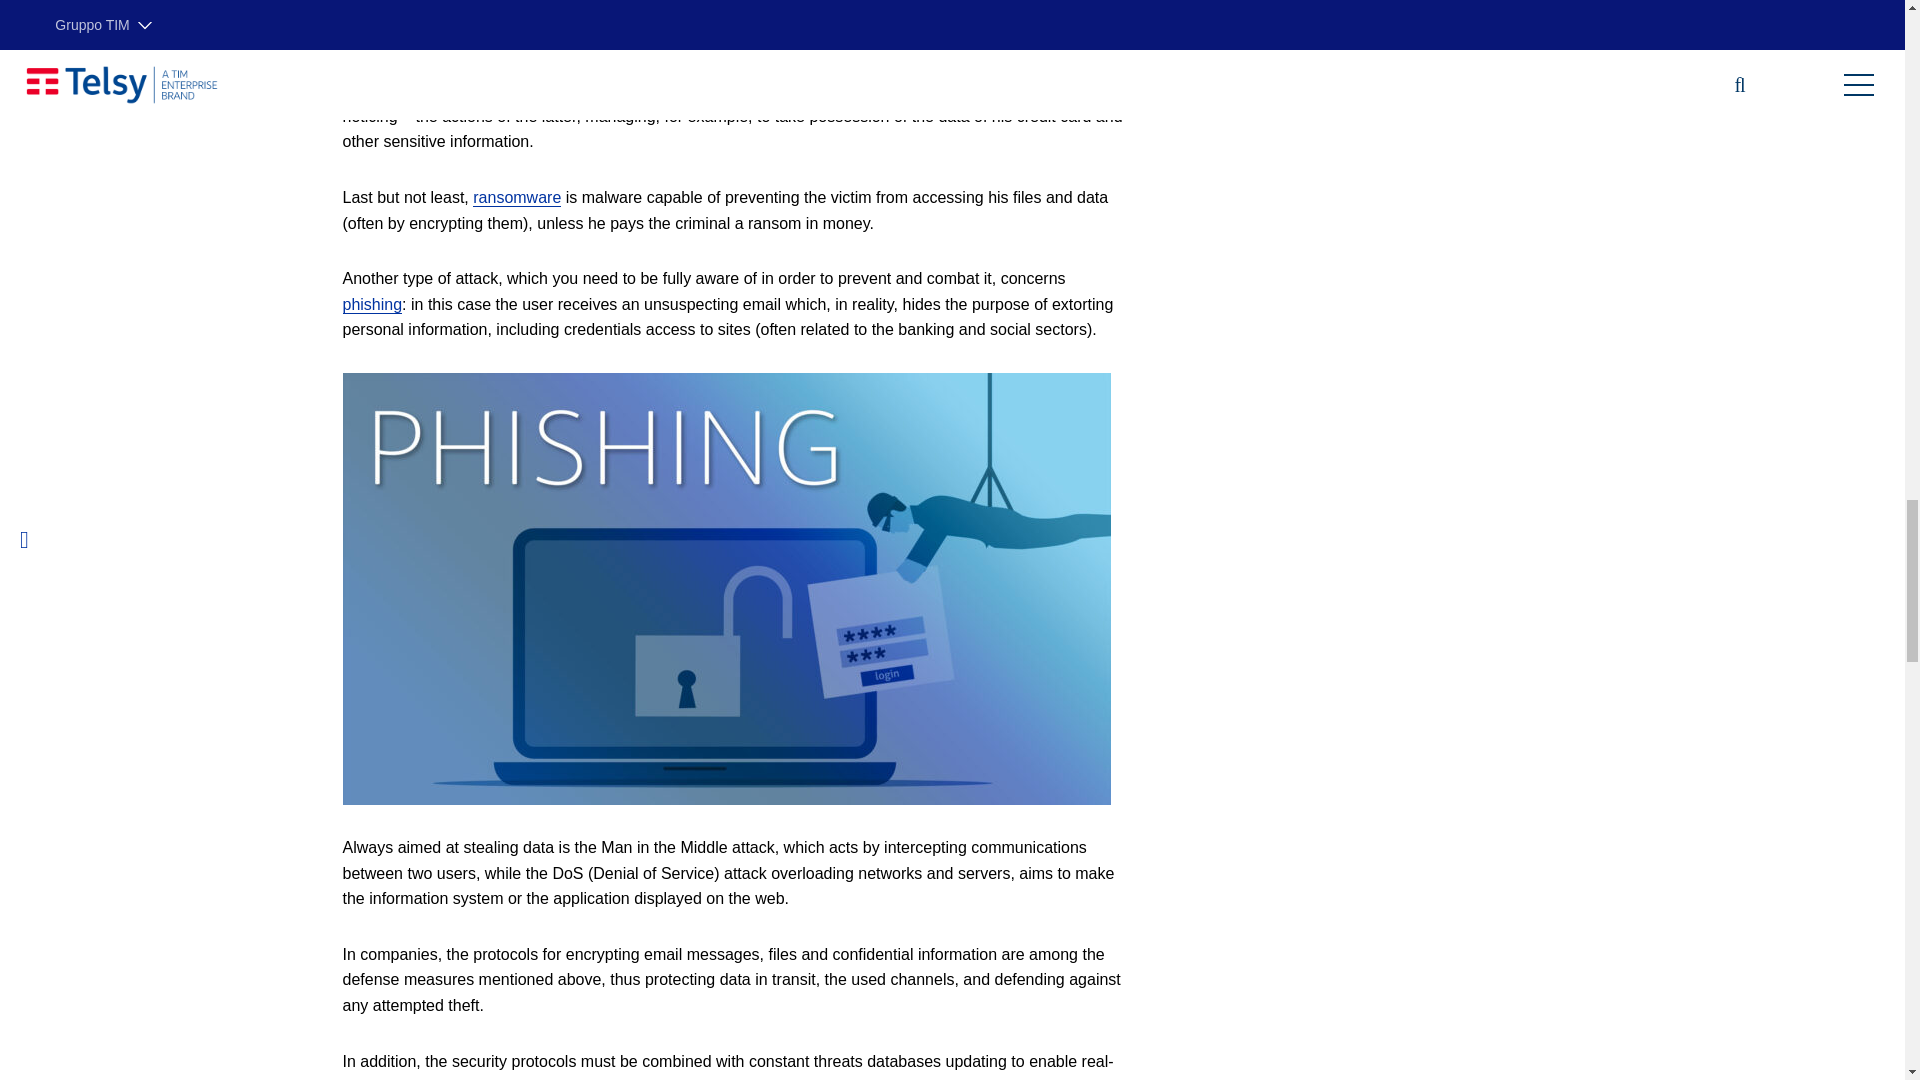 The width and height of the screenshot is (1920, 1080). Describe the element at coordinates (516, 198) in the screenshot. I see `ransomware` at that location.